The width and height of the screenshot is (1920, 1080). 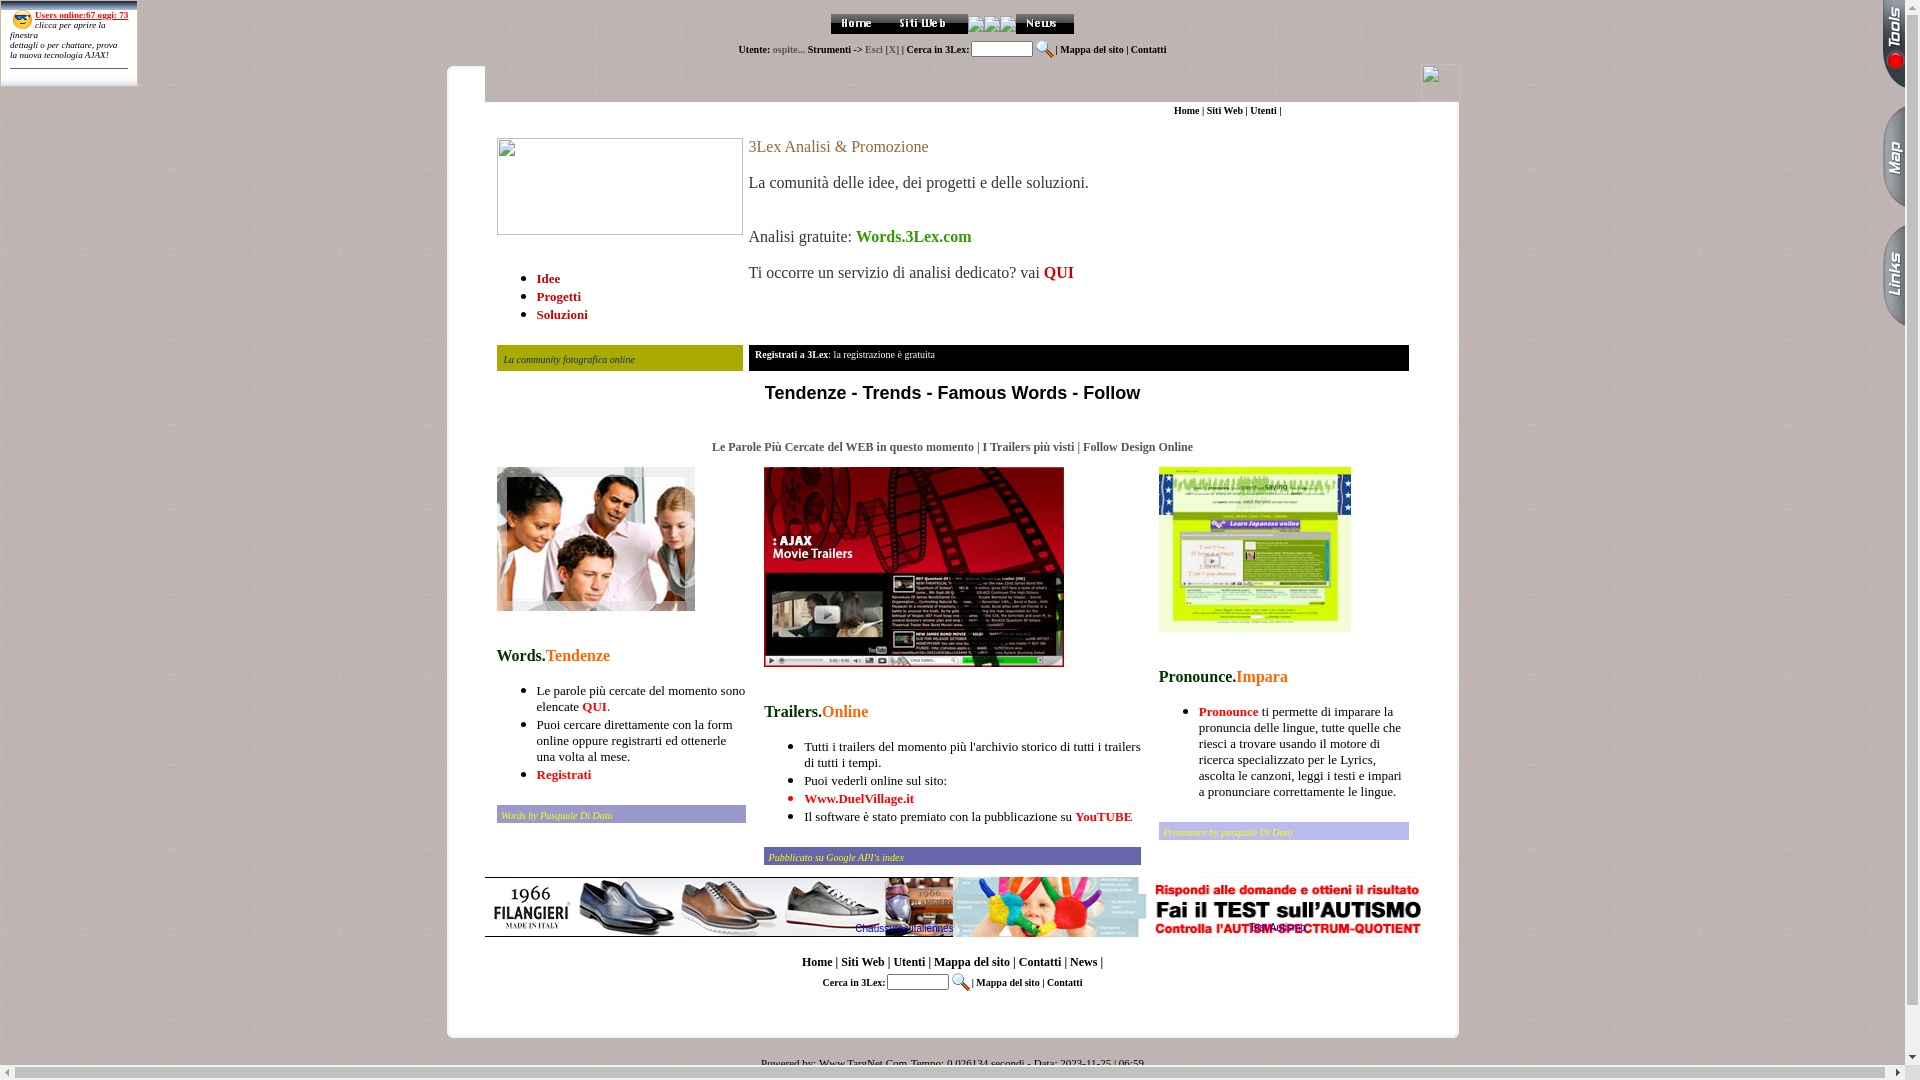 What do you see at coordinates (1100, 962) in the screenshot?
I see `|` at bounding box center [1100, 962].